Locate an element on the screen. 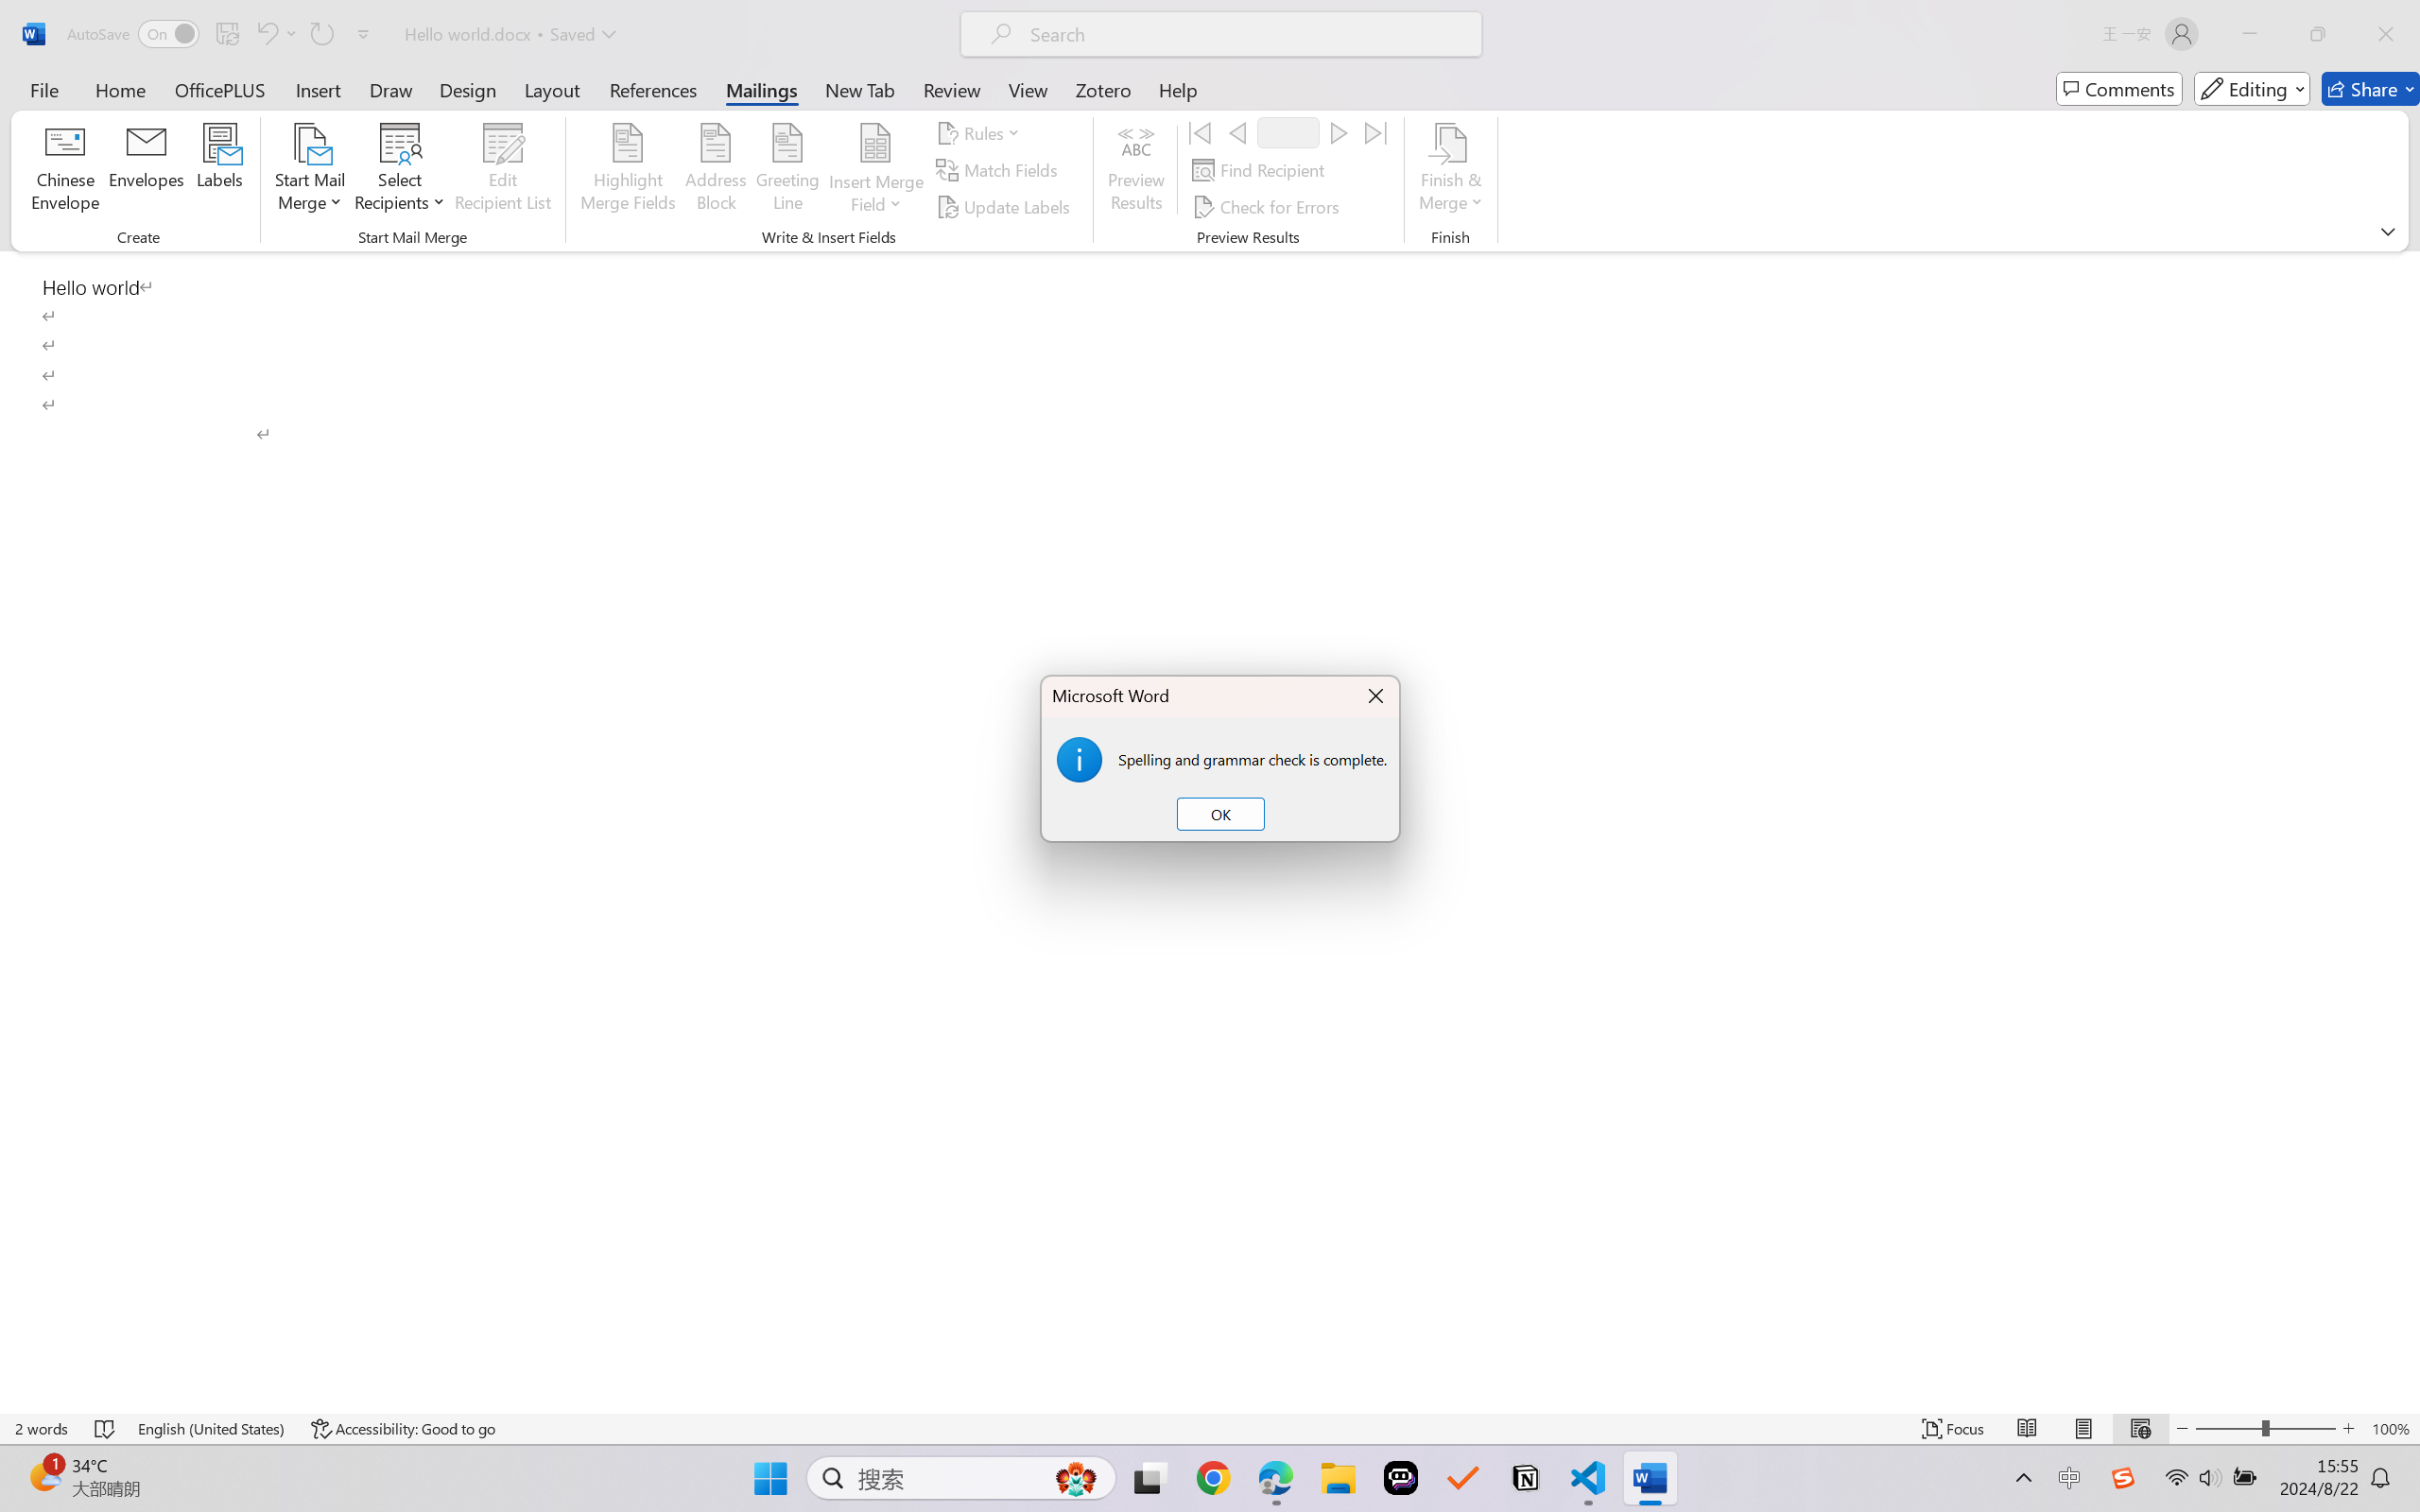  Undo Click and Type Formatting is located at coordinates (276, 34).